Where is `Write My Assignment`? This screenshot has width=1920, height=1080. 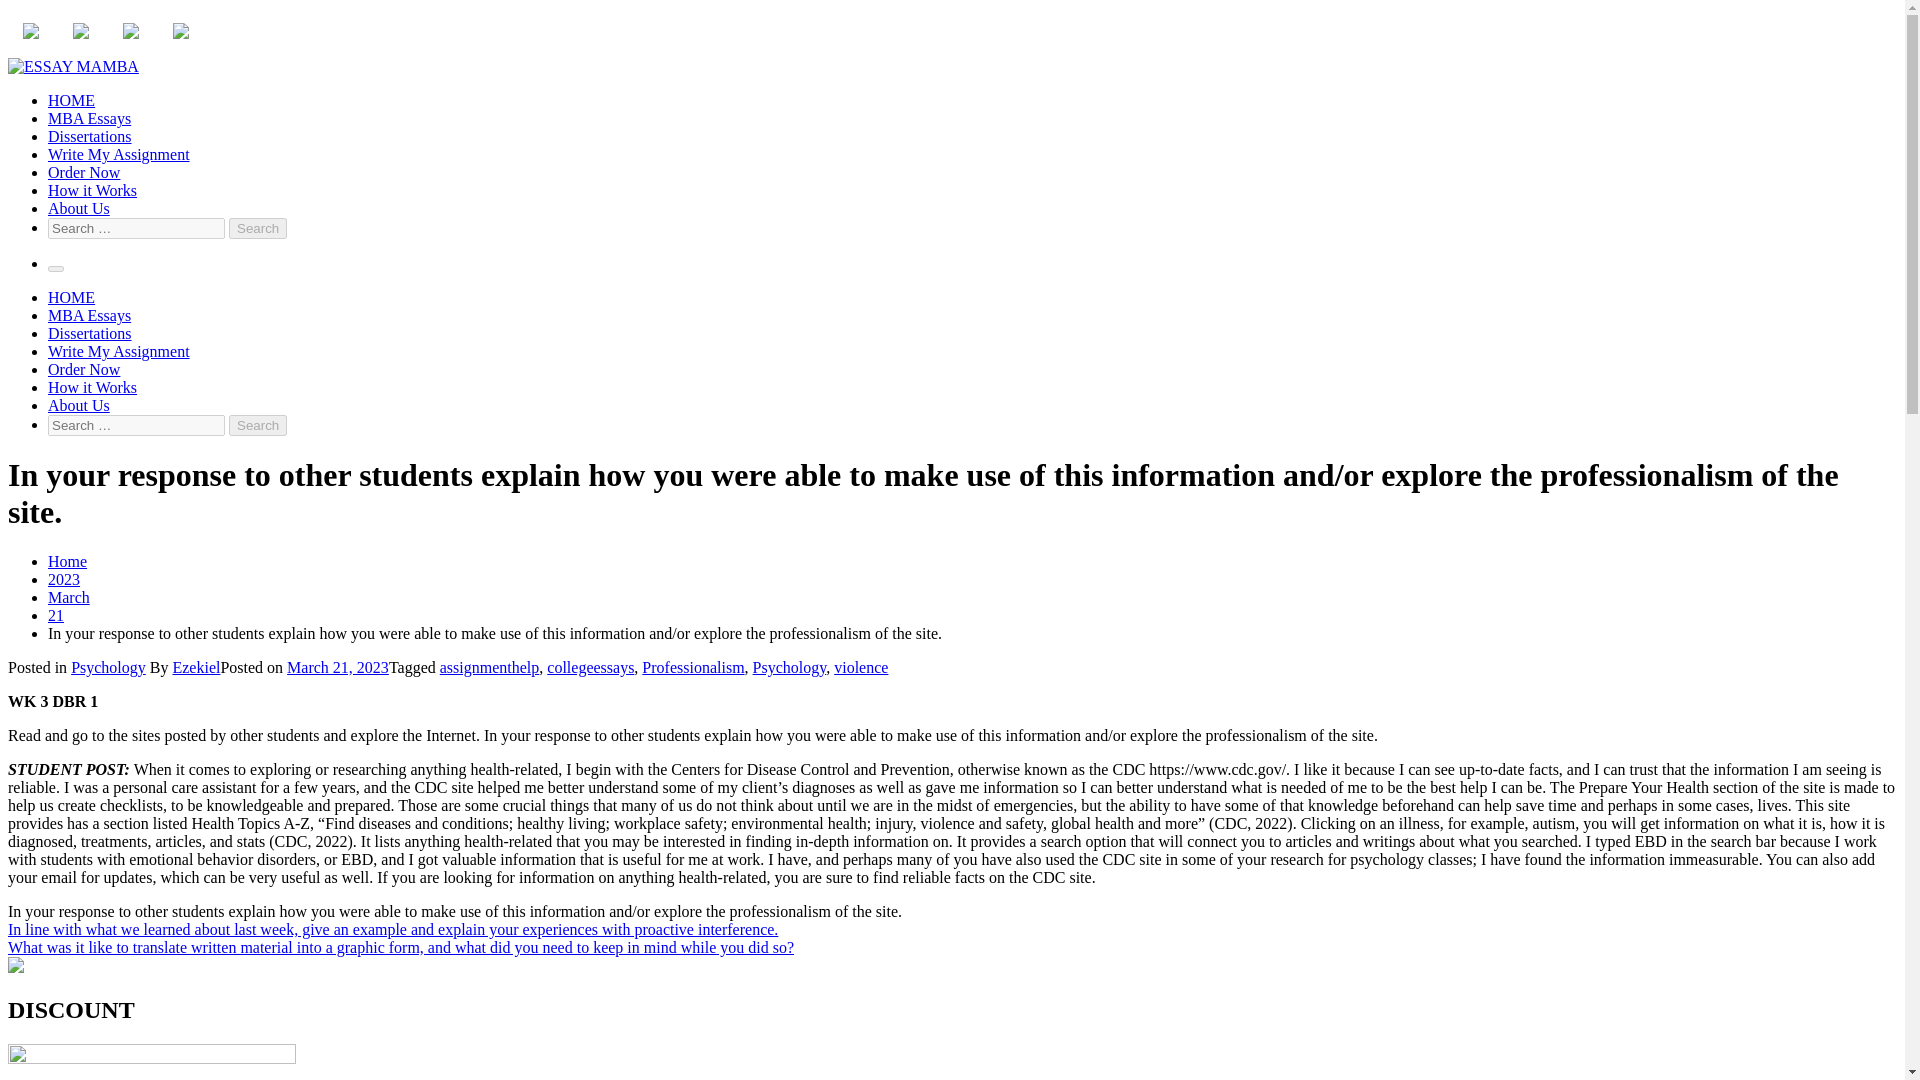 Write My Assignment is located at coordinates (119, 351).